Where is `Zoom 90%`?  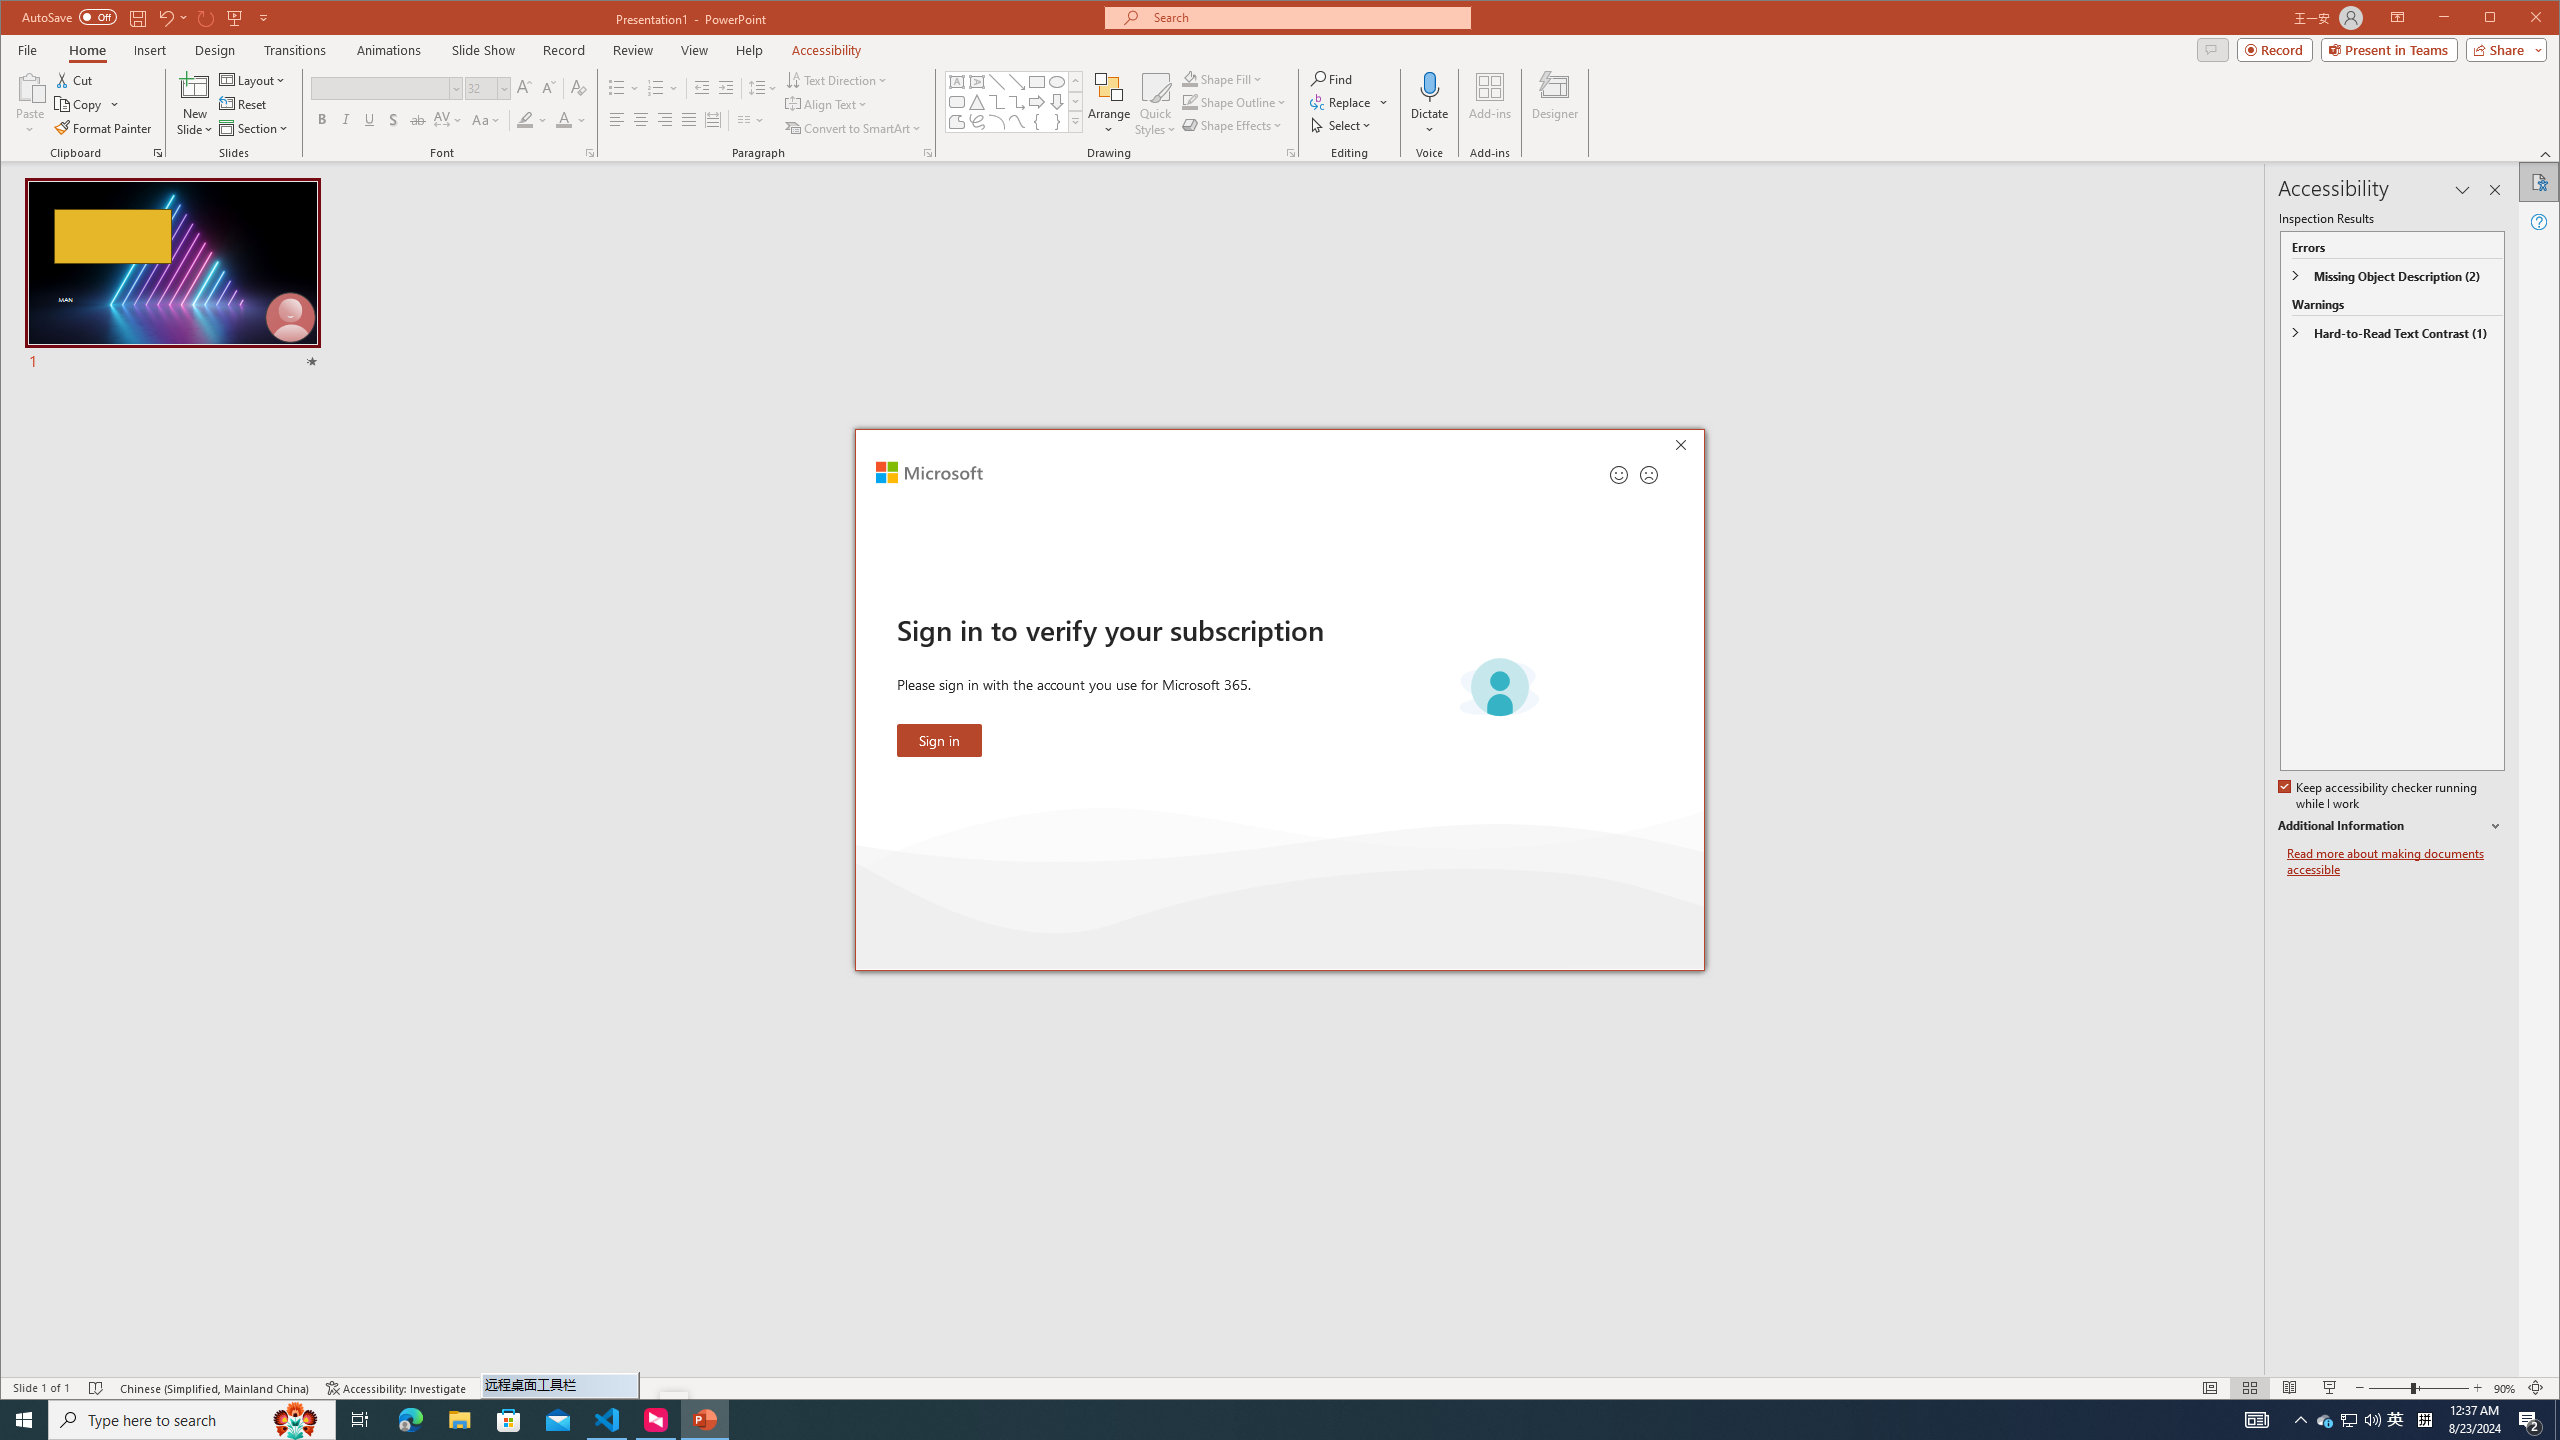 Zoom 90% is located at coordinates (2504, 1388).